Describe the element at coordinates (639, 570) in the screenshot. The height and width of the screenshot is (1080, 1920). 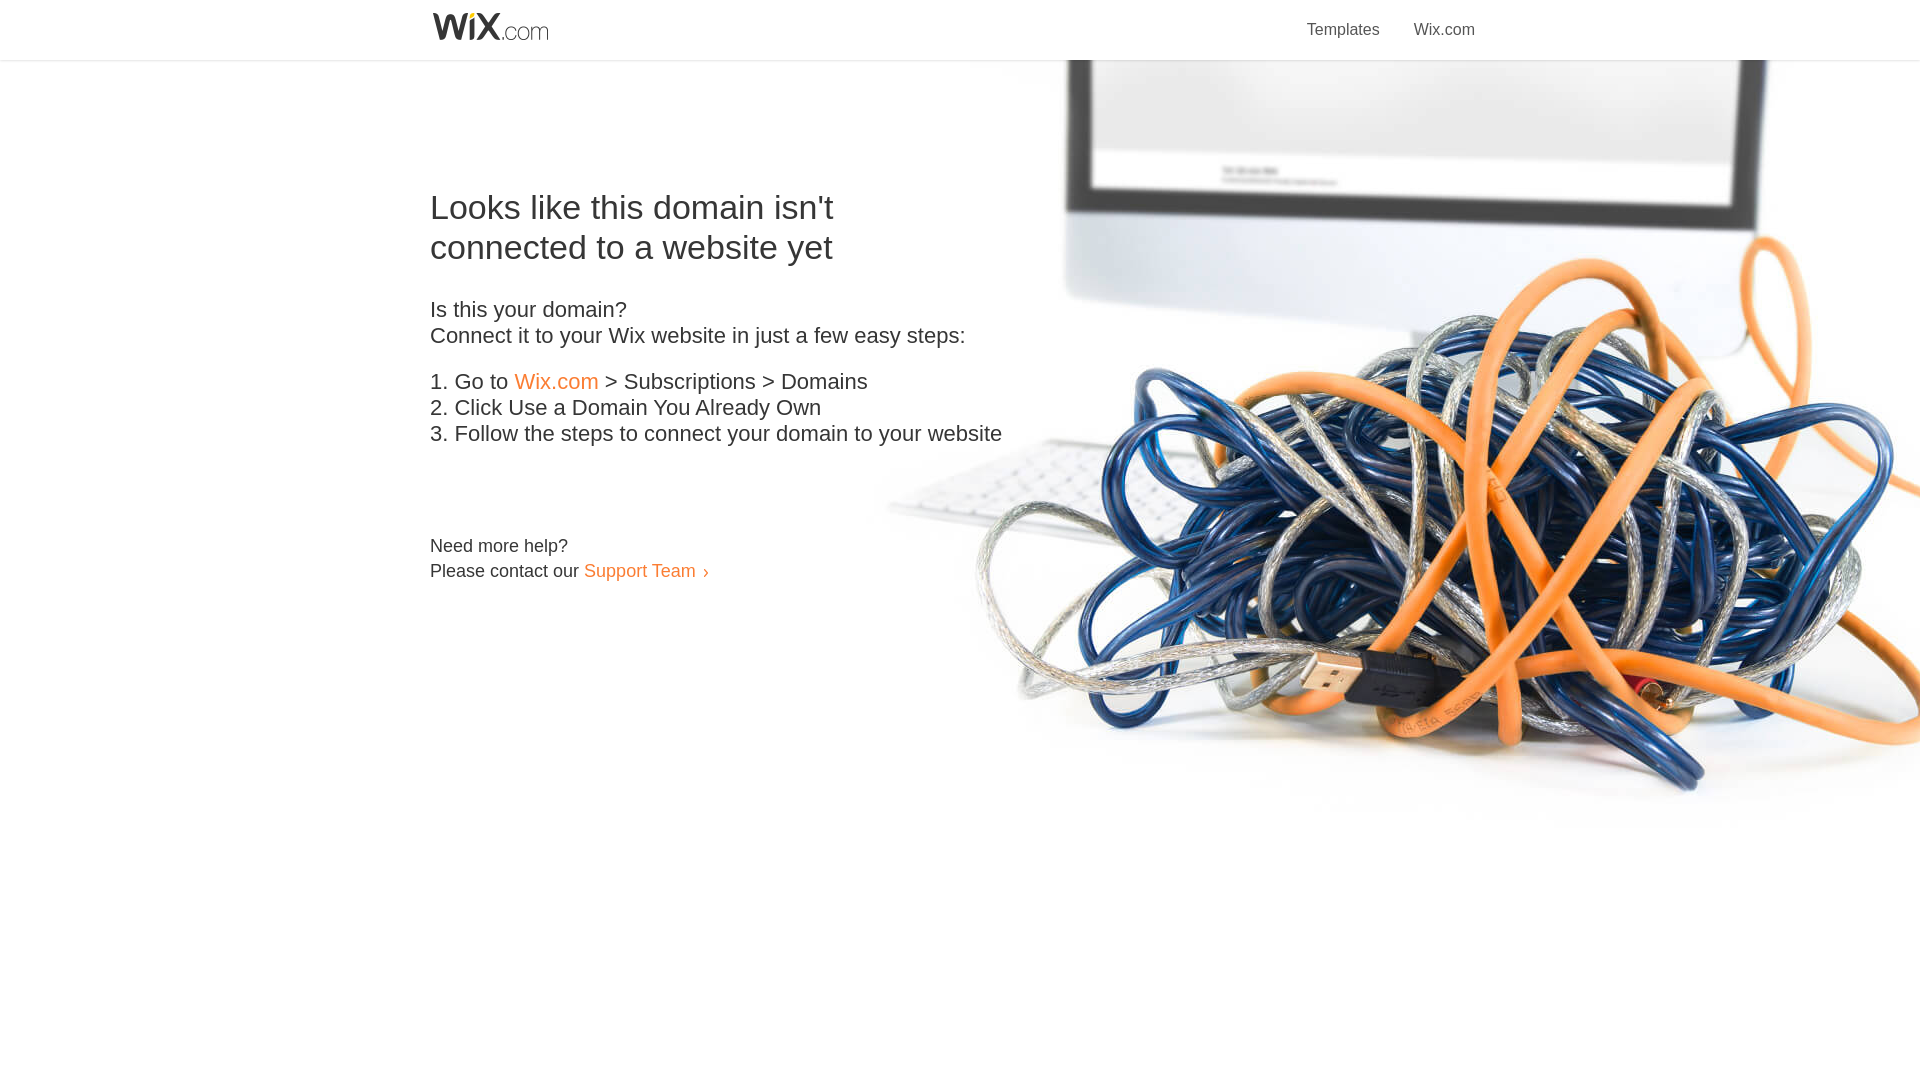
I see `Support Team` at that location.